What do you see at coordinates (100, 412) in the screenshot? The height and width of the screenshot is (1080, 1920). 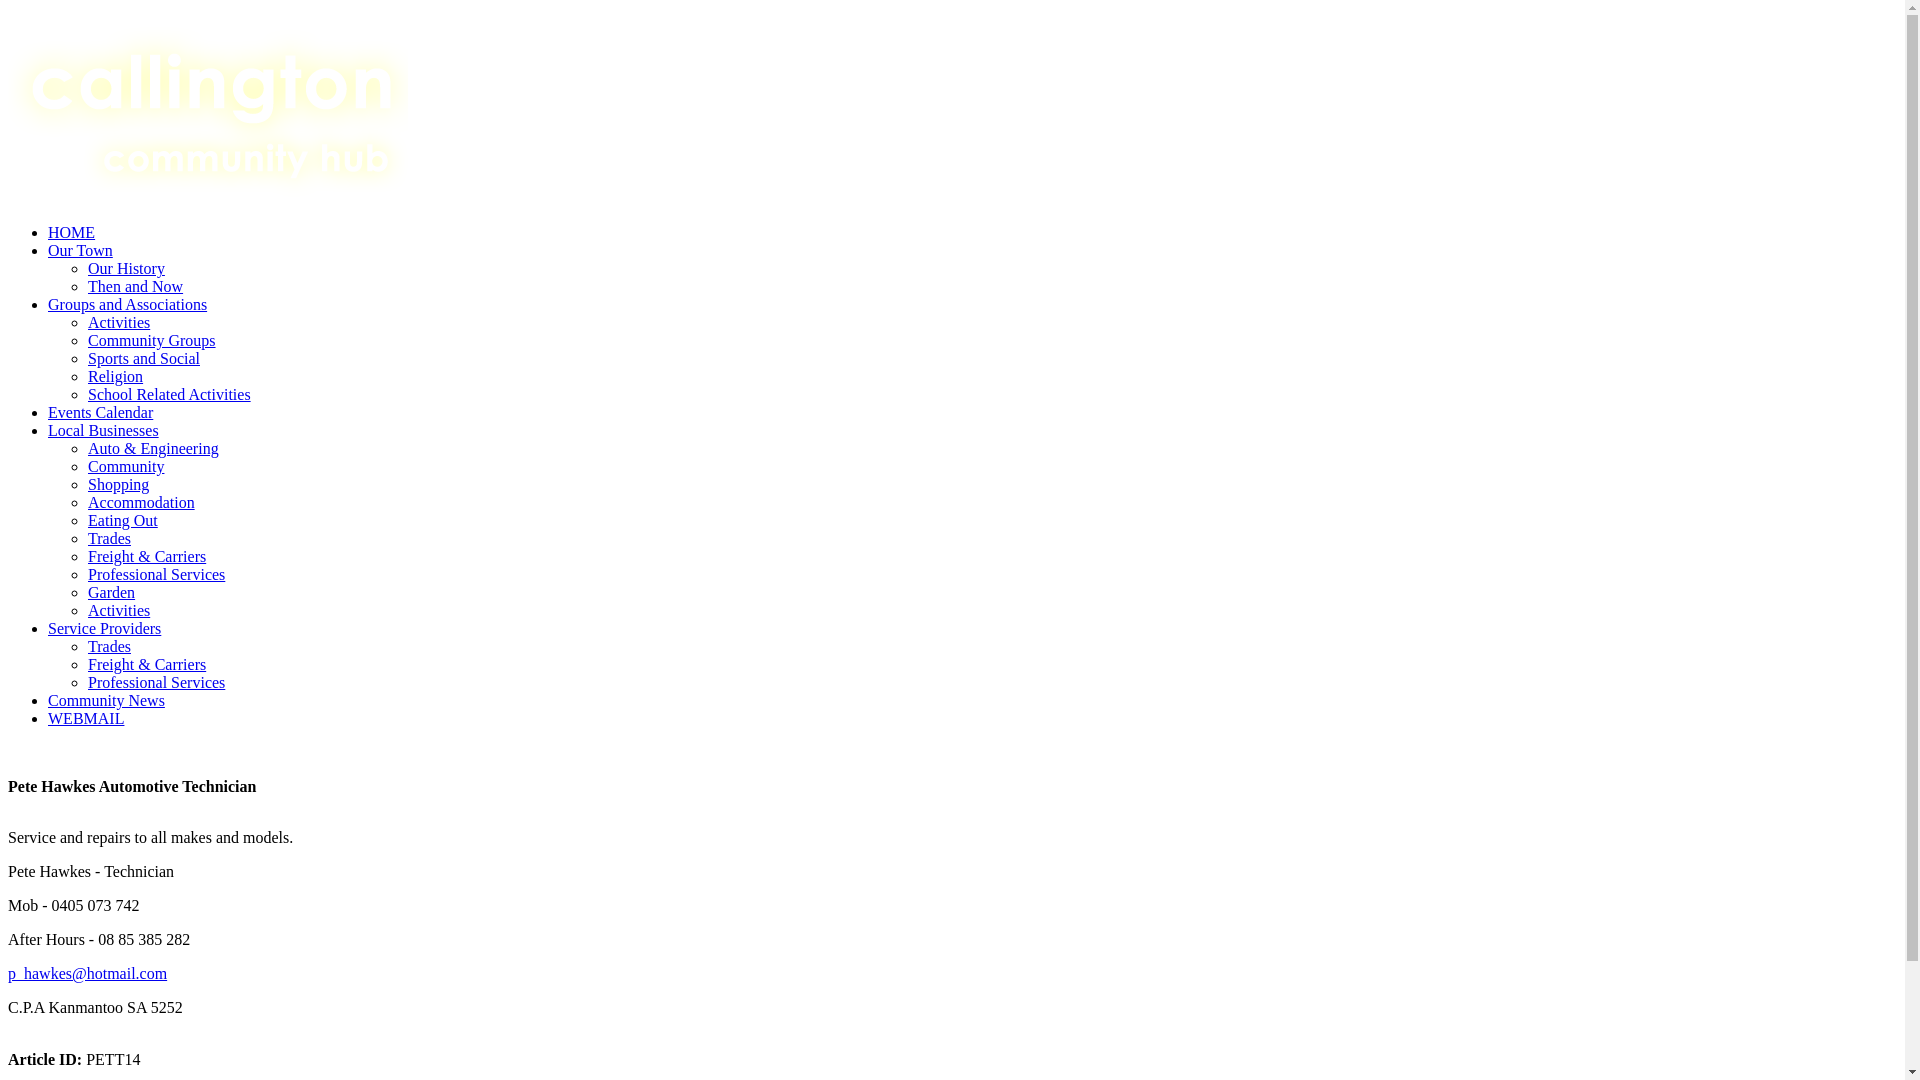 I see `Events Calendar` at bounding box center [100, 412].